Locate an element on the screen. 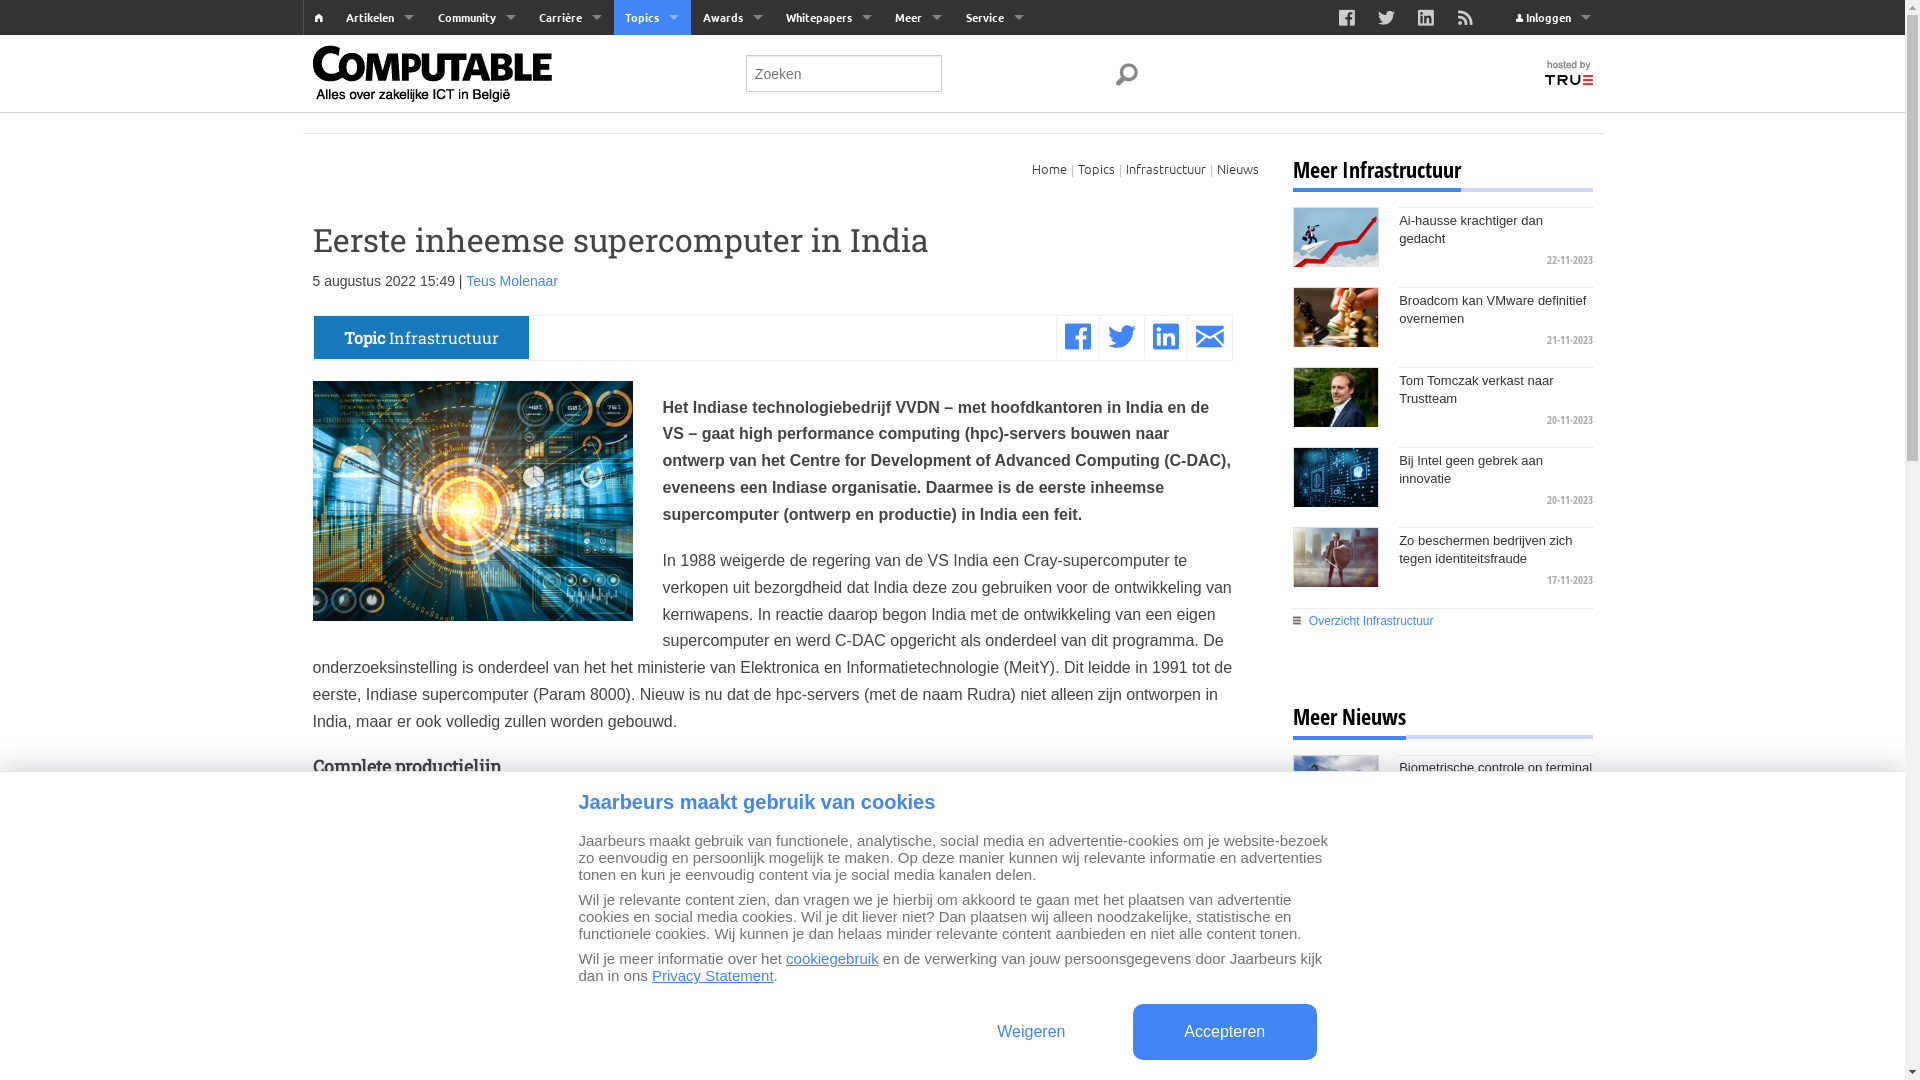 The width and height of the screenshot is (1920, 1080). Alle topics is located at coordinates (652, 305).